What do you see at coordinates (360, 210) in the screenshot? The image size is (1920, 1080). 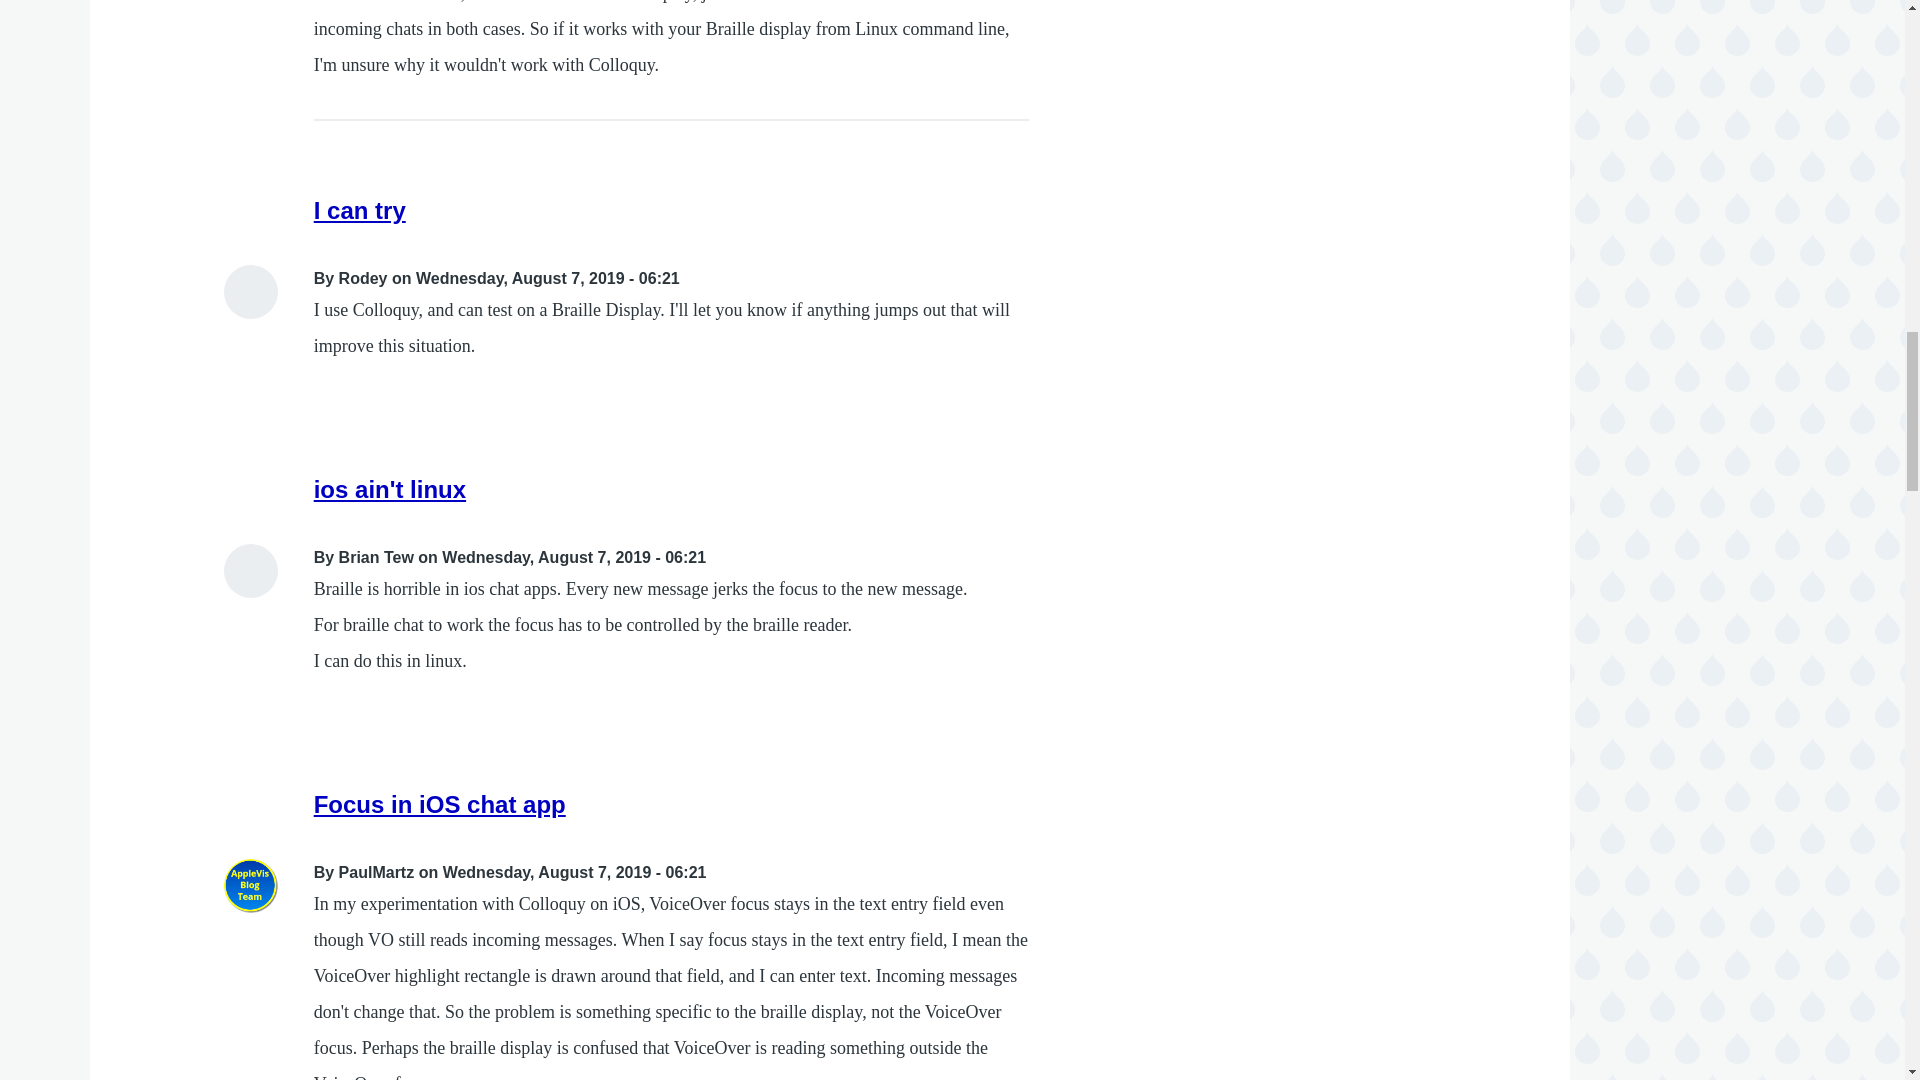 I see `I can try` at bounding box center [360, 210].